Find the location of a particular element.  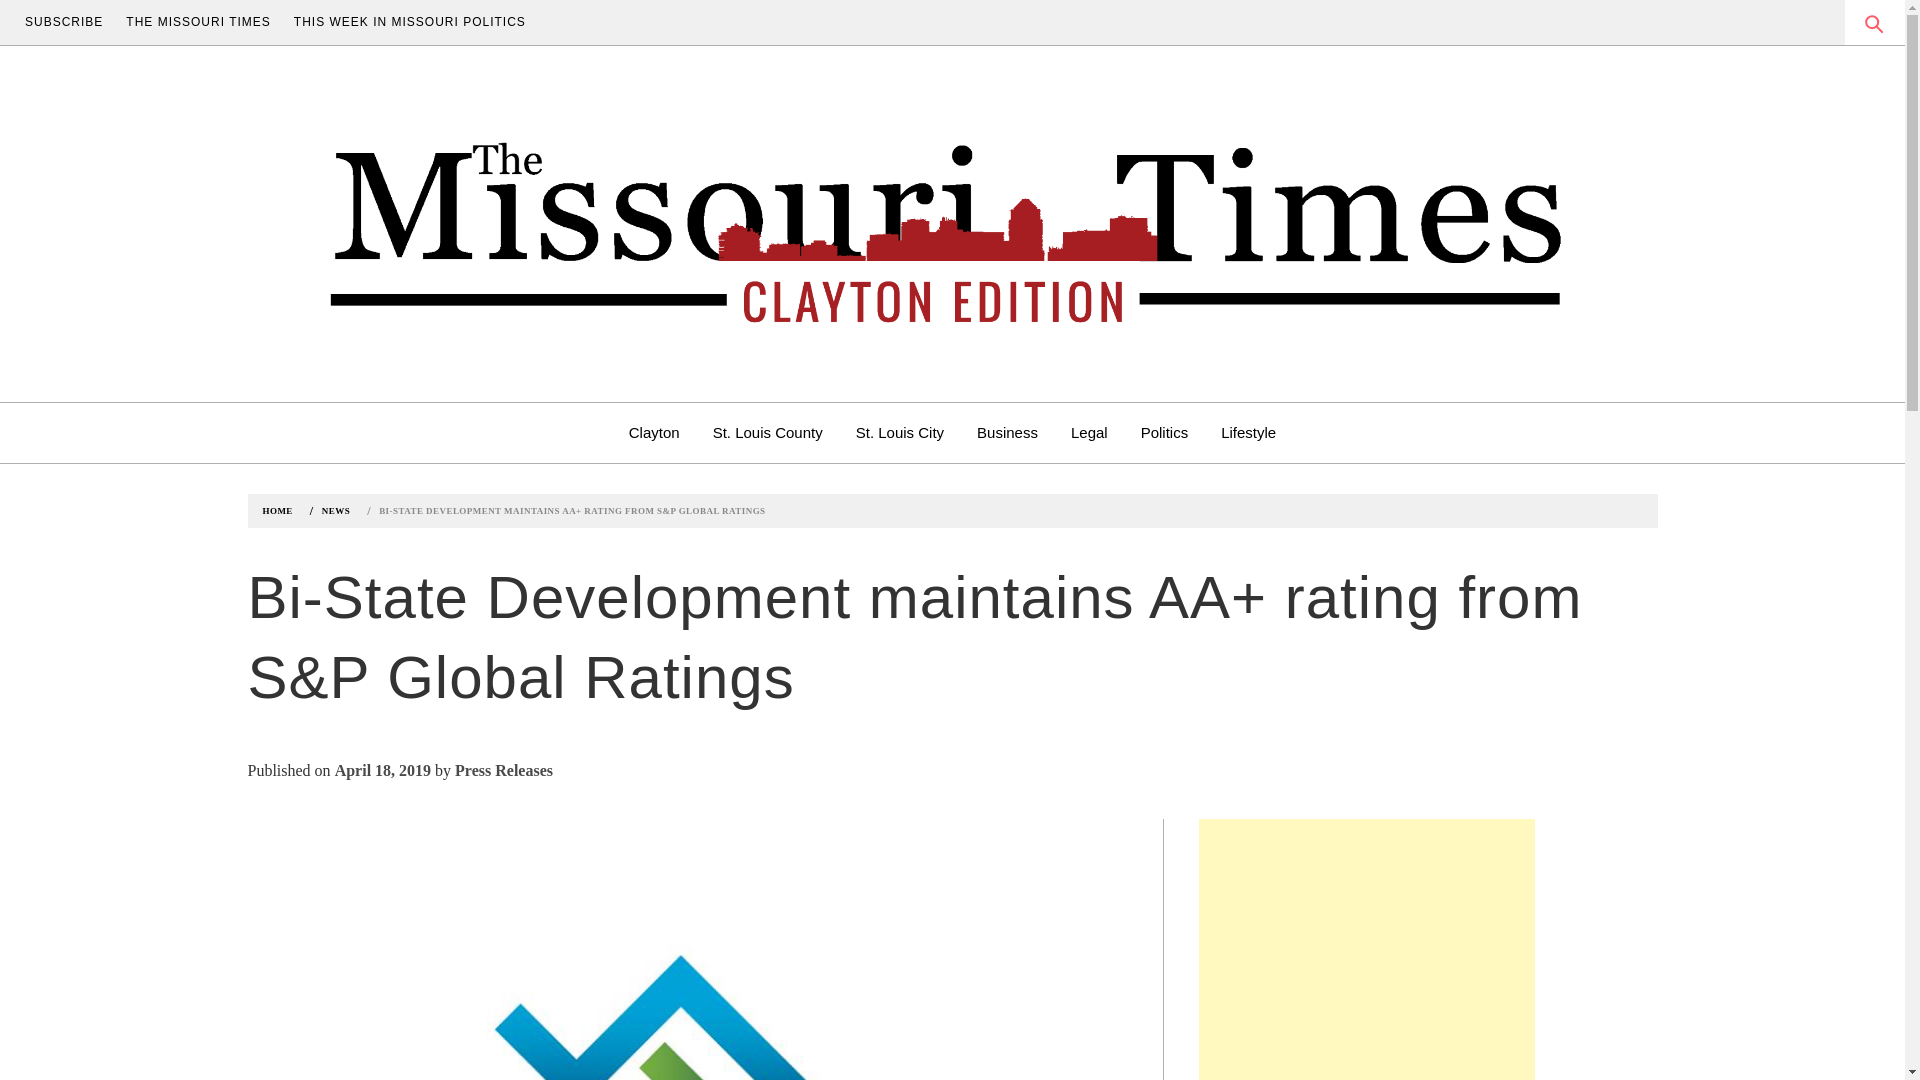

Politics is located at coordinates (1164, 432).